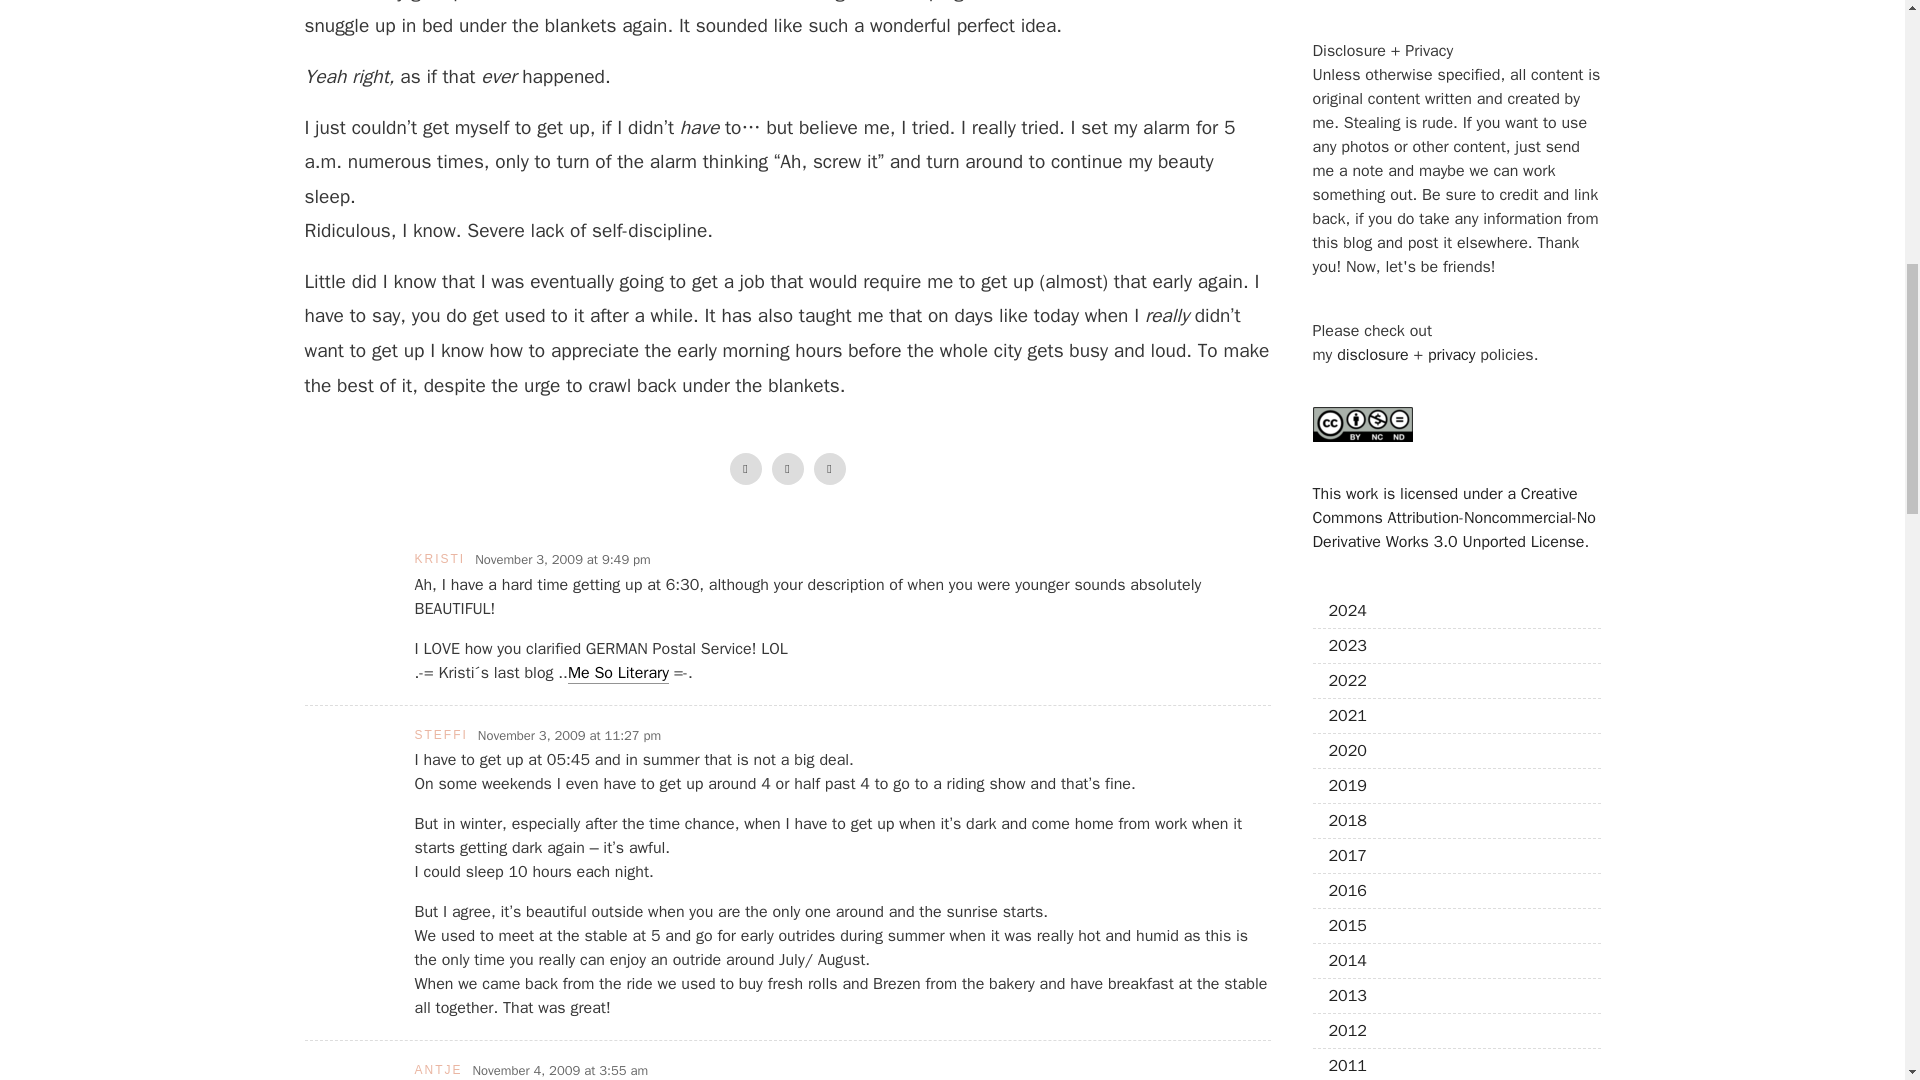 Image resolution: width=1920 pixels, height=1080 pixels. Describe the element at coordinates (569, 736) in the screenshot. I see `November 3, 2009 at 11:27 pm` at that location.